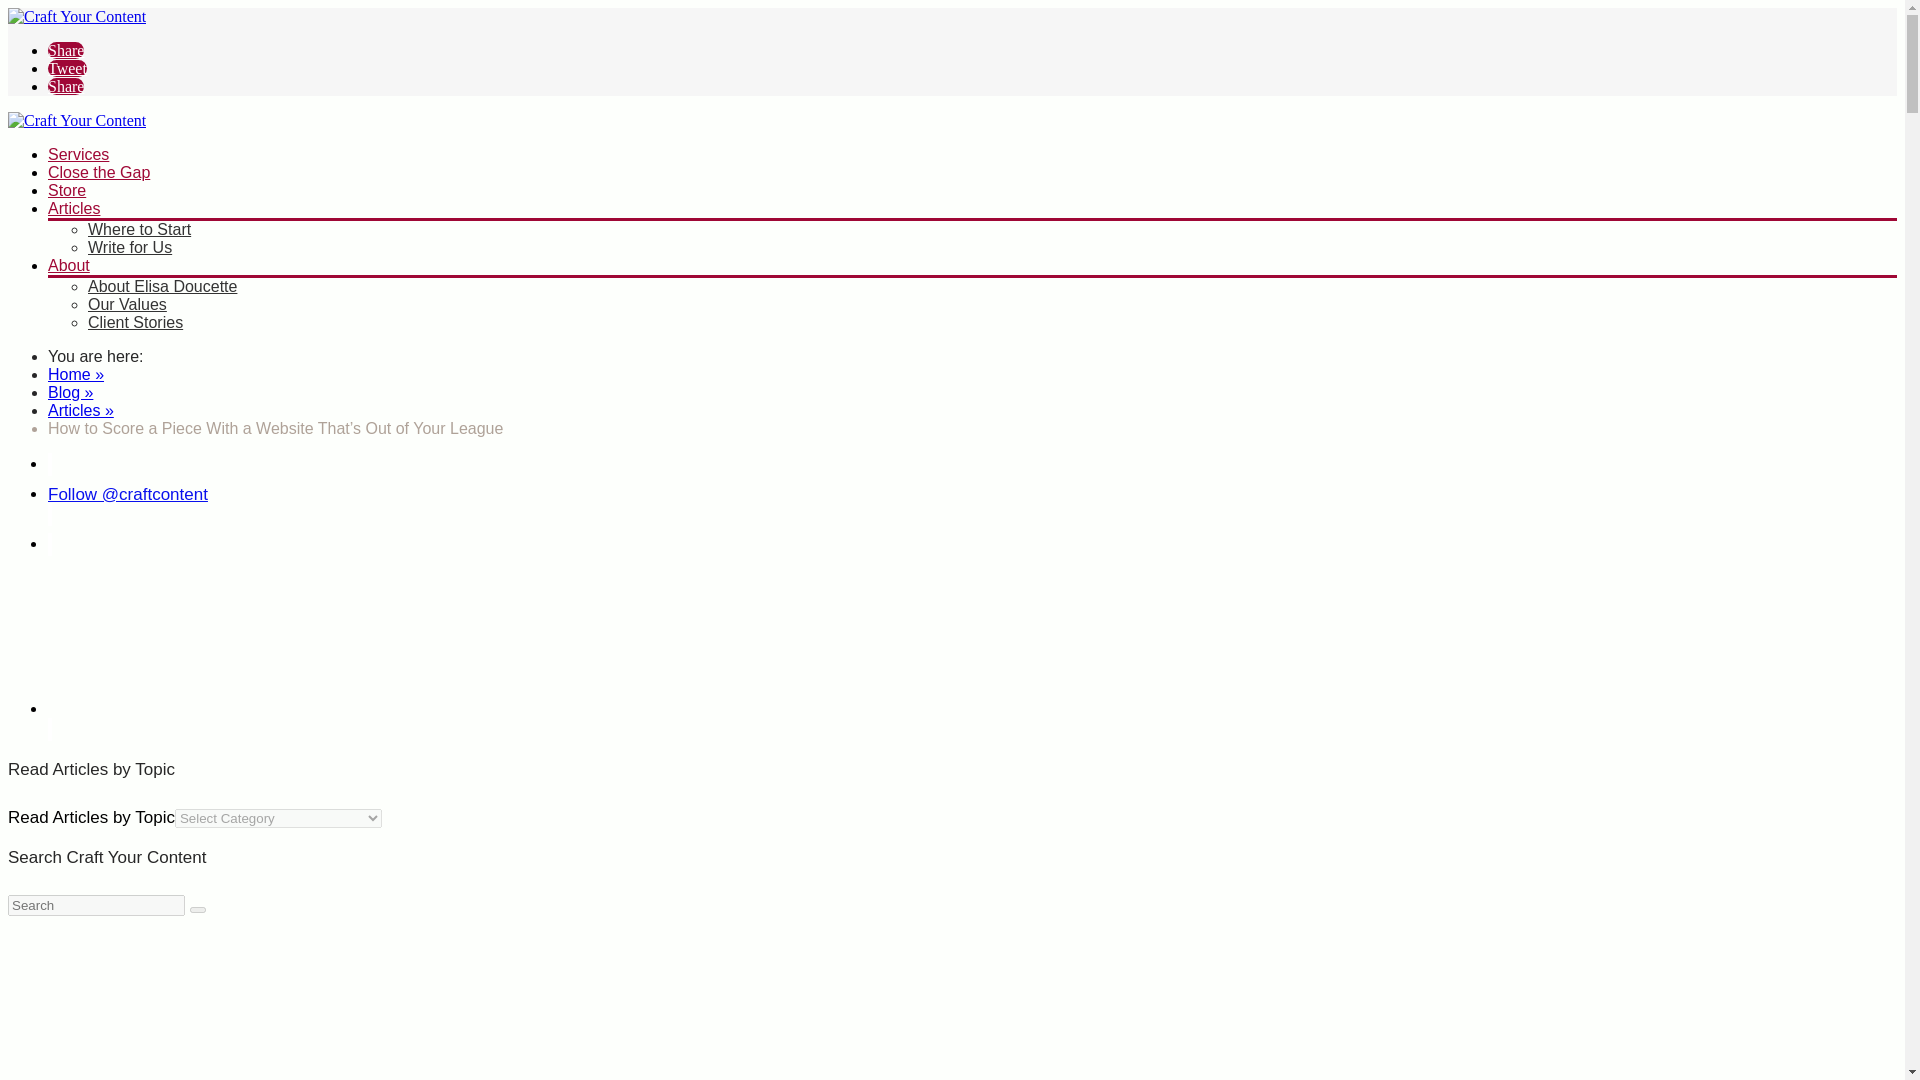 This screenshot has height=1080, width=1920. What do you see at coordinates (69, 266) in the screenshot?
I see `About` at bounding box center [69, 266].